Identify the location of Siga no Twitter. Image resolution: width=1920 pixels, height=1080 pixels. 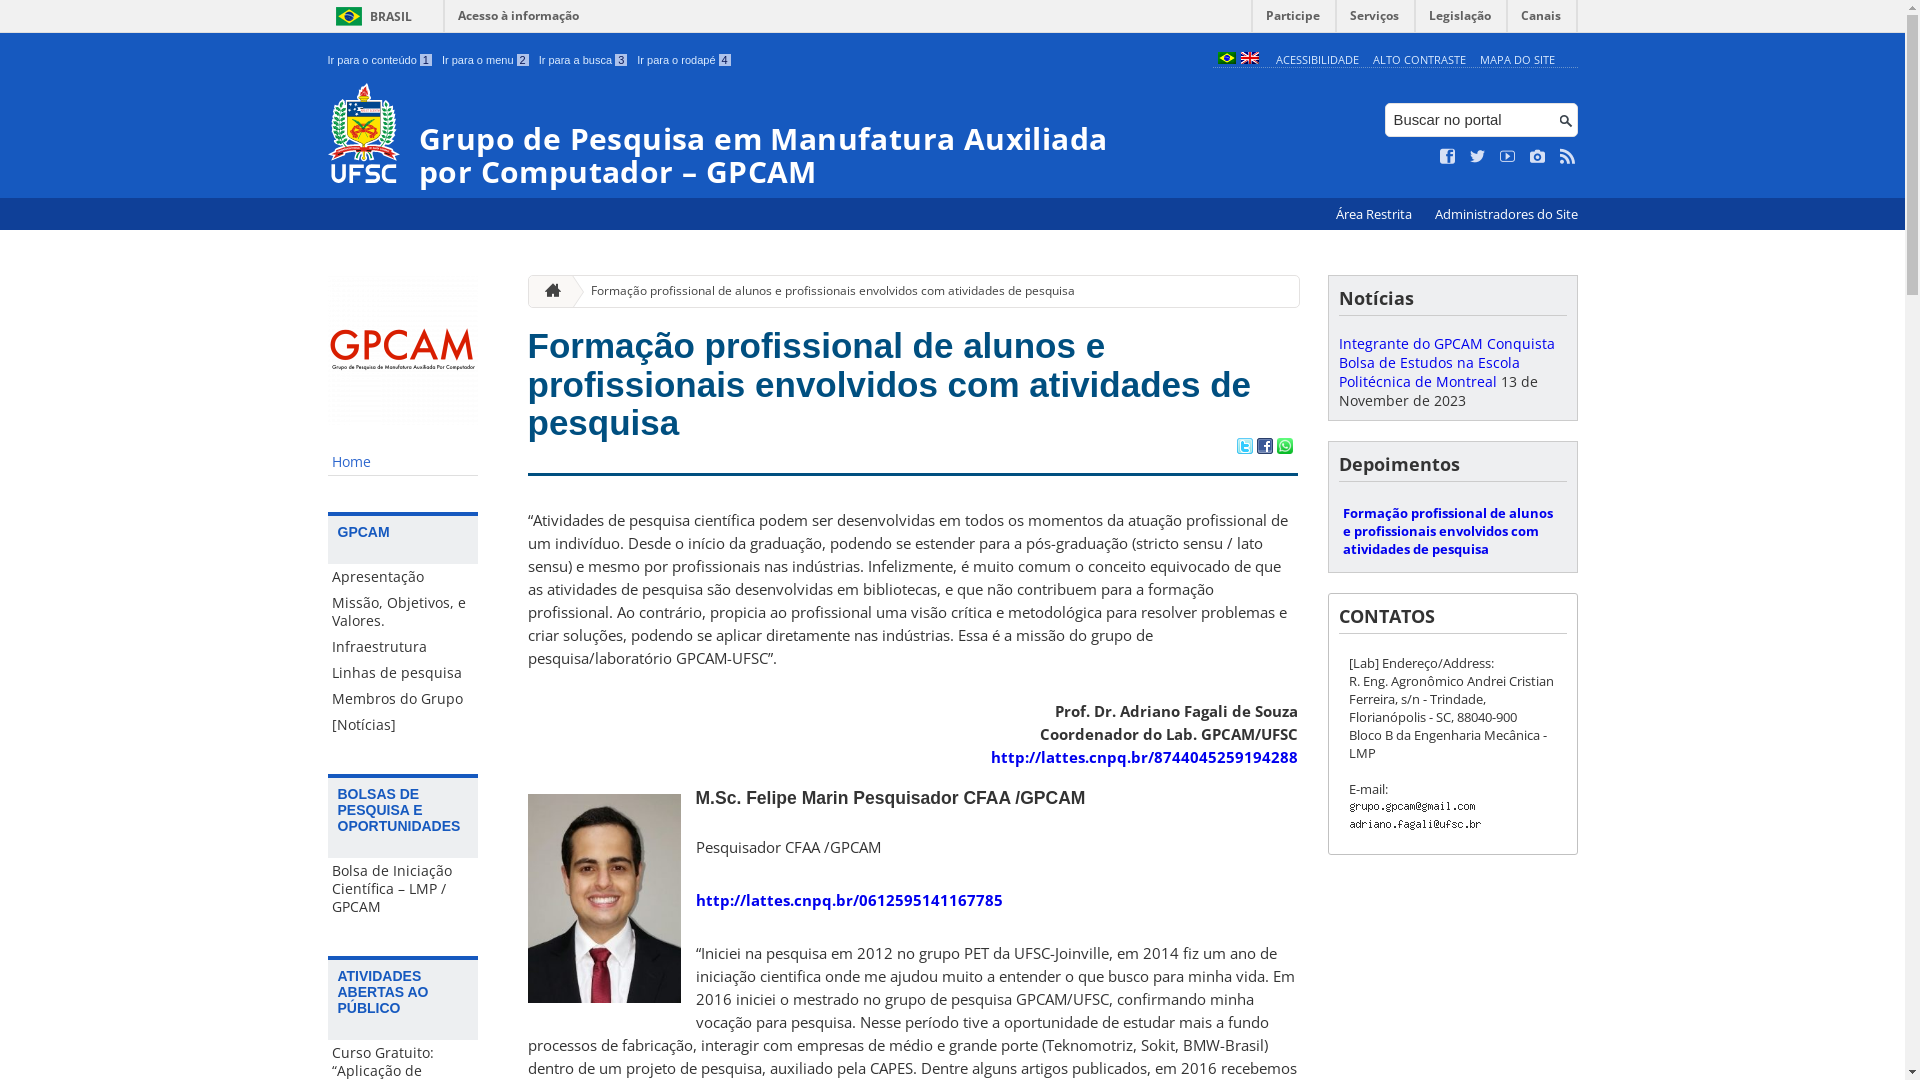
(1478, 157).